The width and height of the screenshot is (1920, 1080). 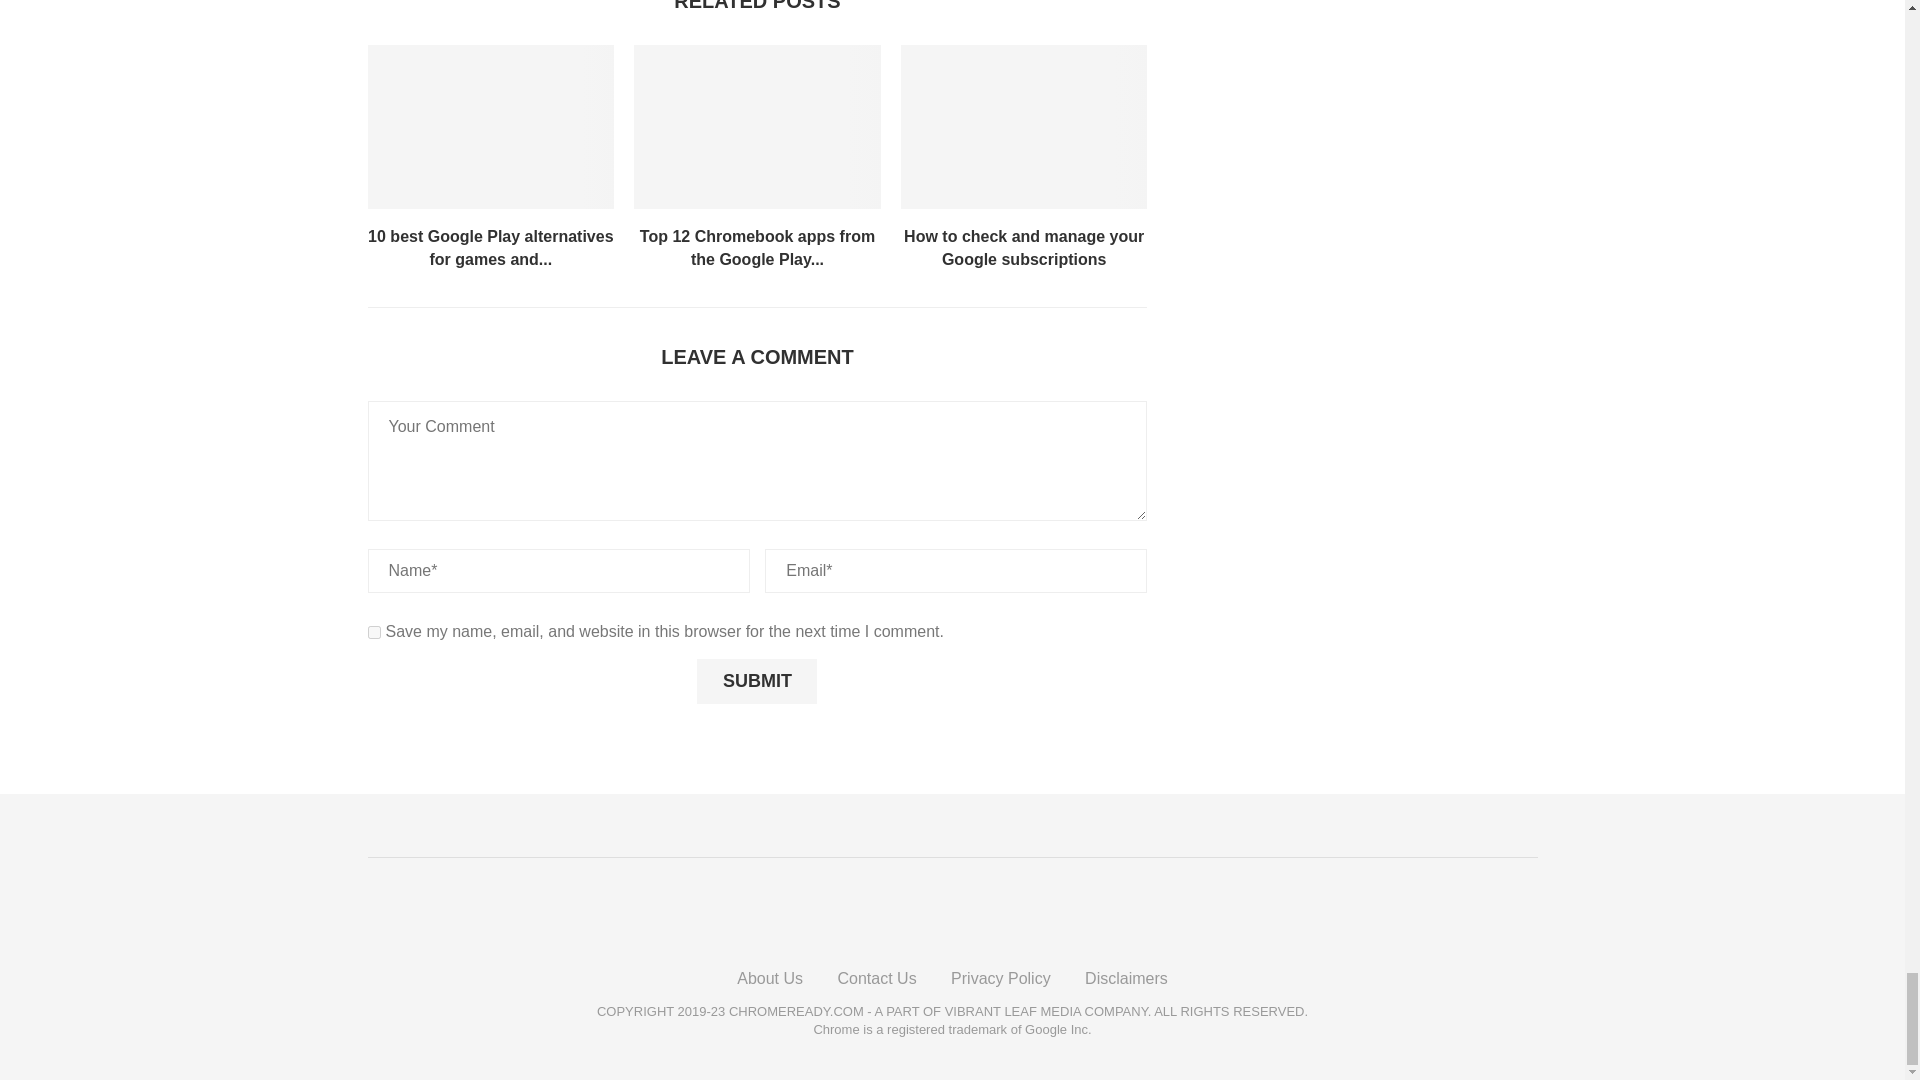 What do you see at coordinates (756, 682) in the screenshot?
I see `Submit` at bounding box center [756, 682].